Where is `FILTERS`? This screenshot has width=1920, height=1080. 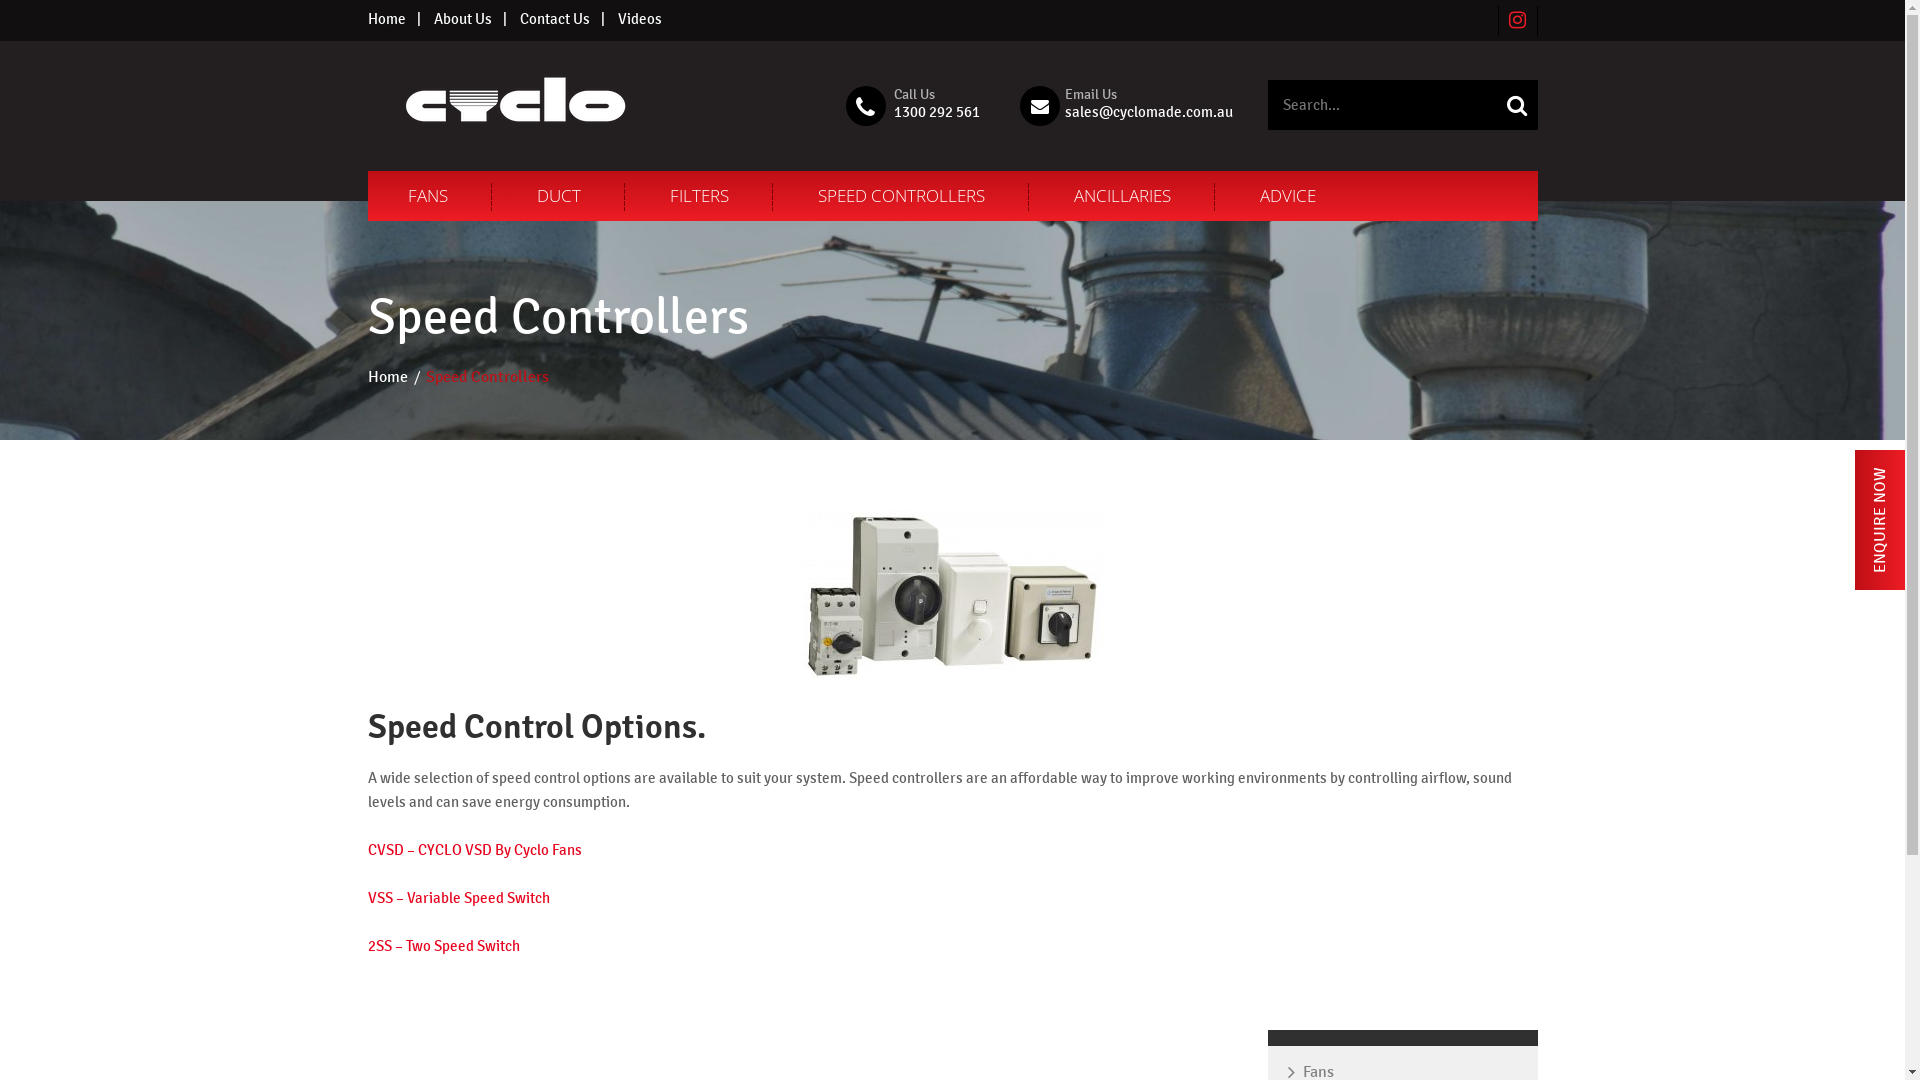 FILTERS is located at coordinates (700, 196).